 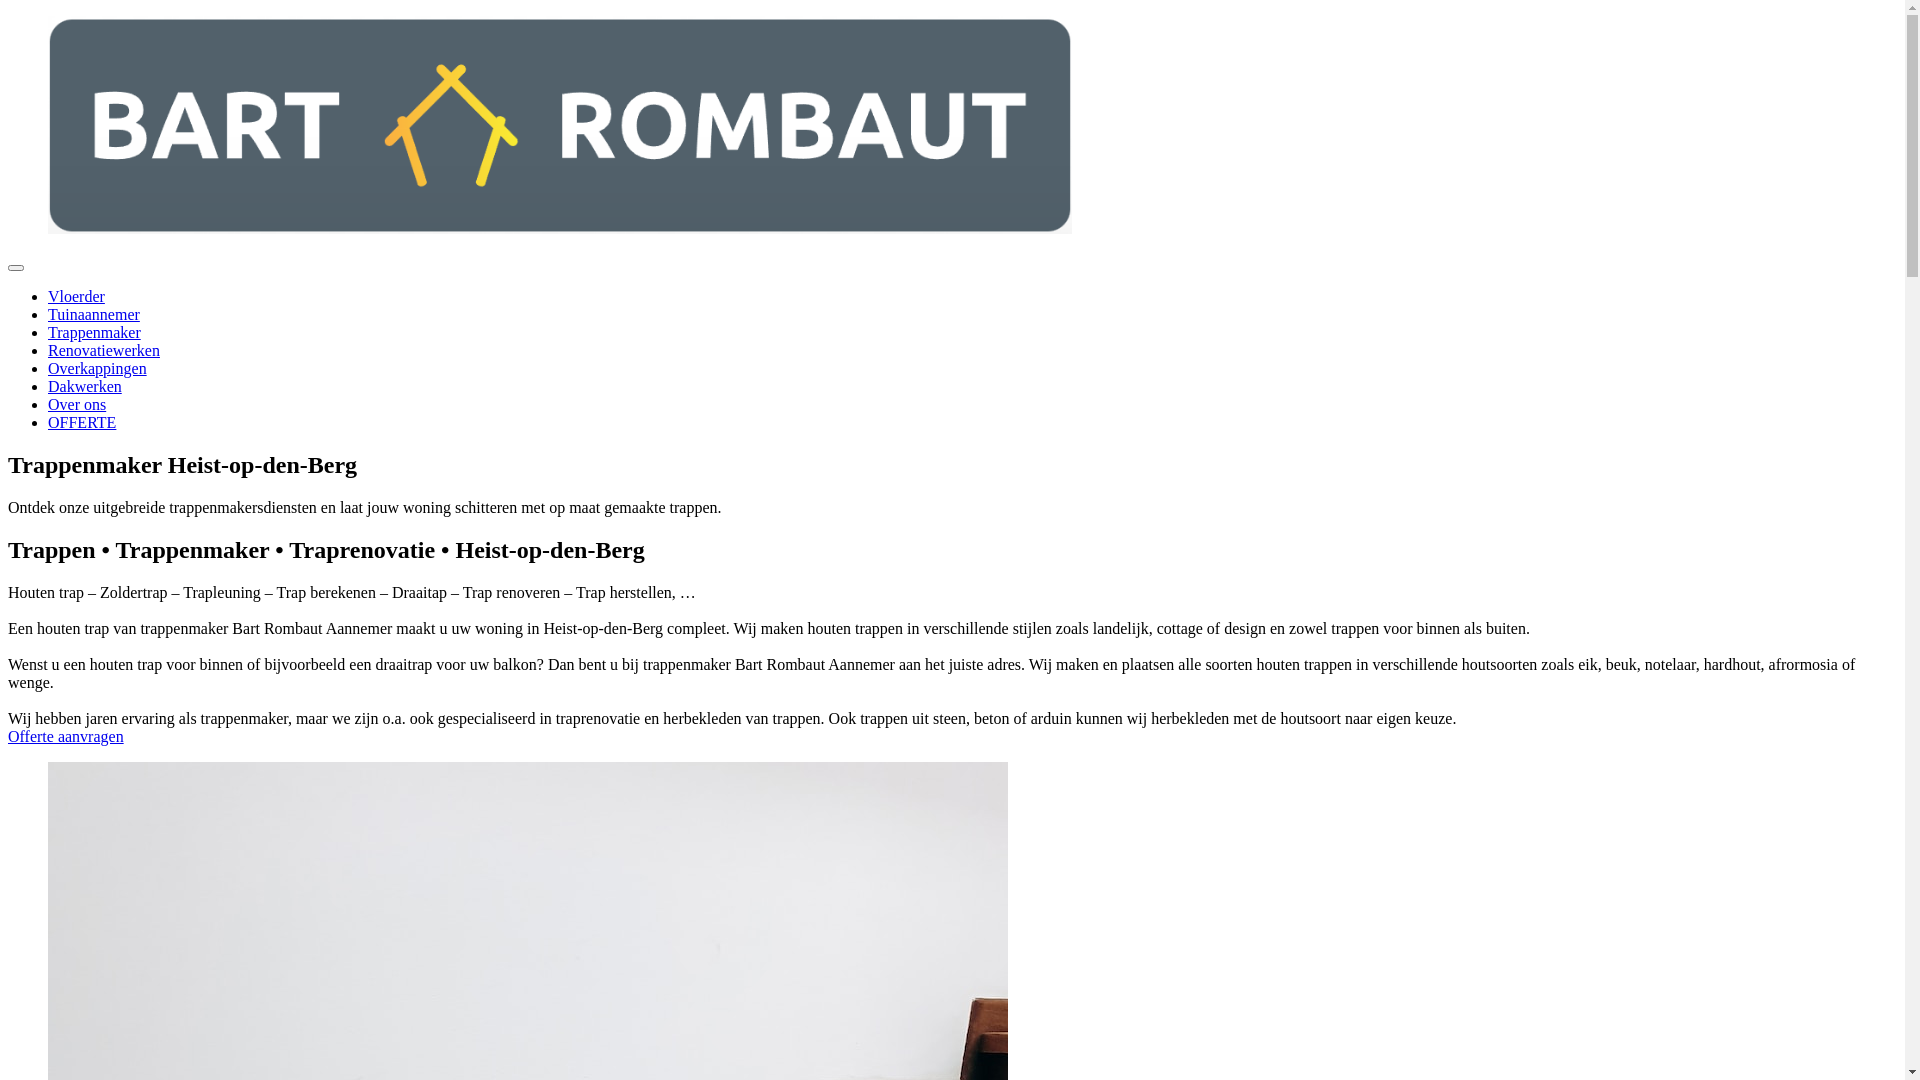 What do you see at coordinates (94, 314) in the screenshot?
I see `Tuinaannemer` at bounding box center [94, 314].